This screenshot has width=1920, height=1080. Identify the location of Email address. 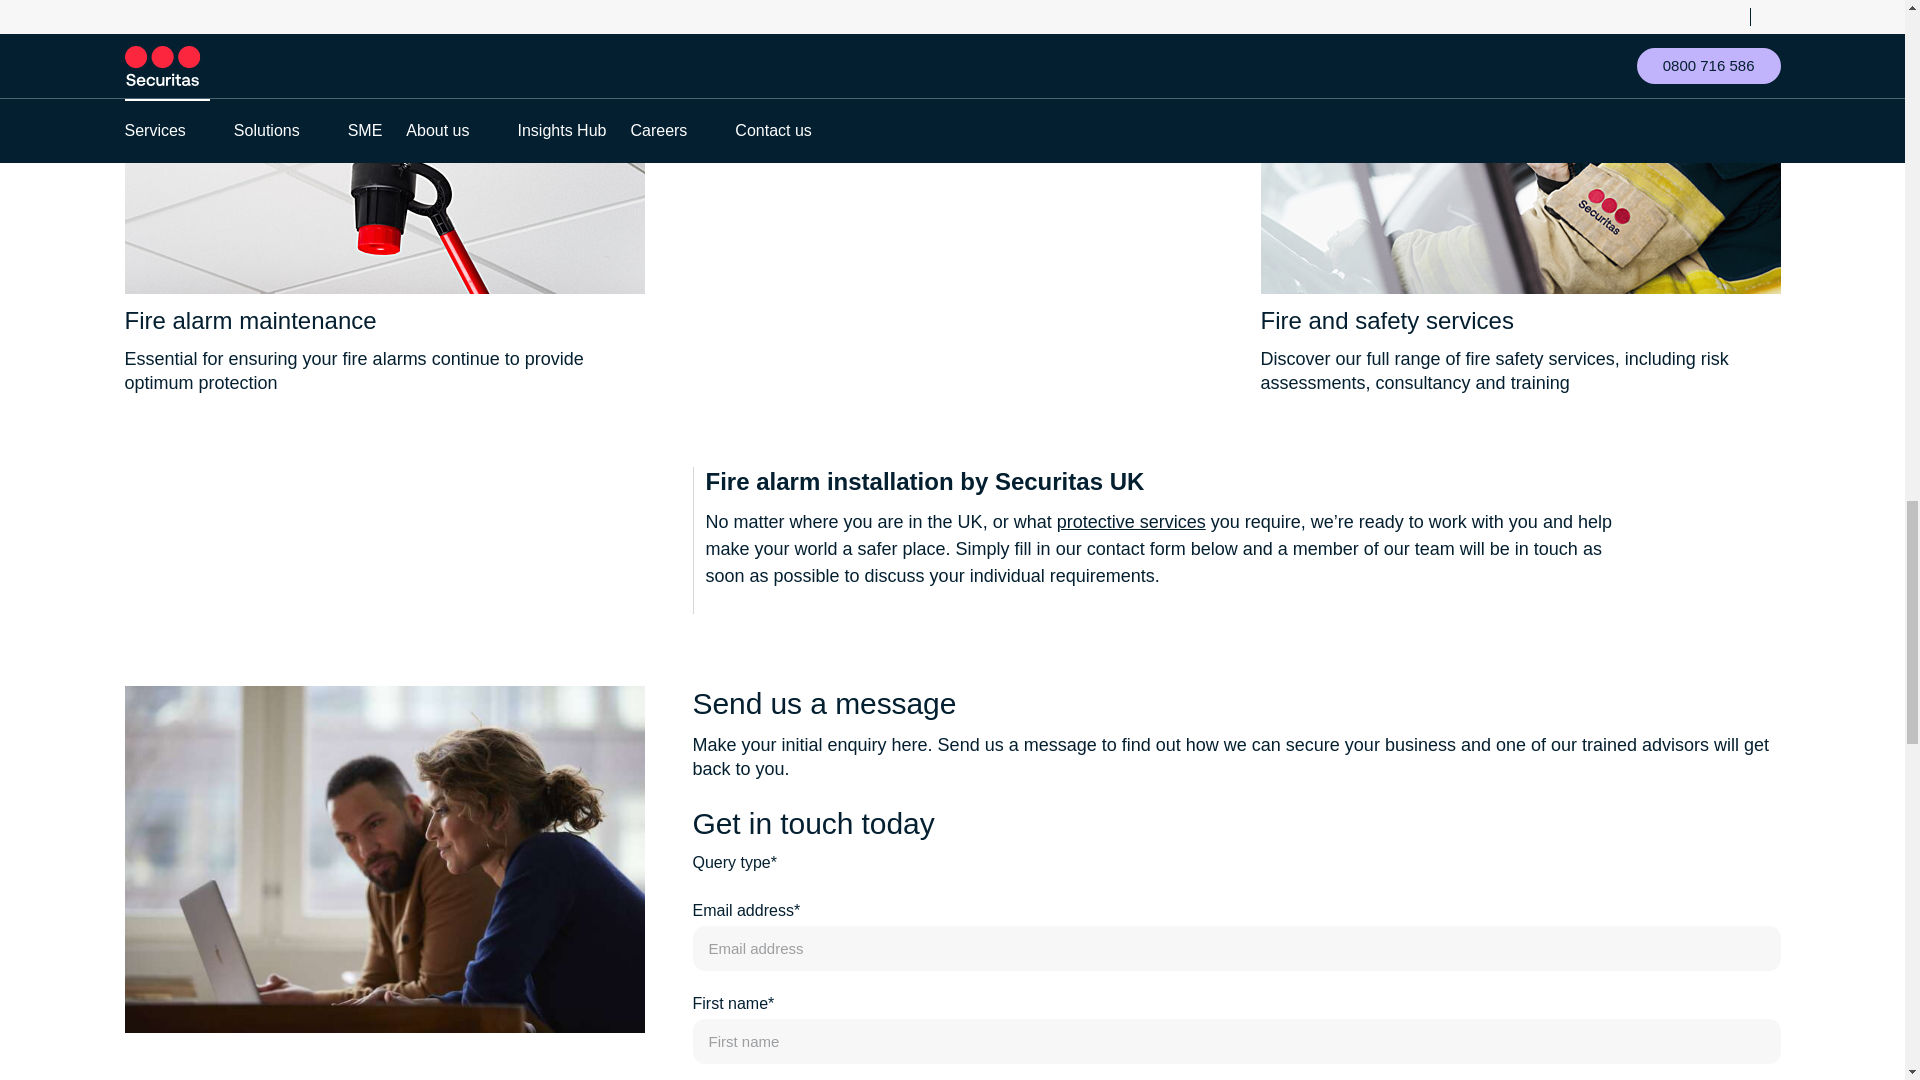
(1235, 948).